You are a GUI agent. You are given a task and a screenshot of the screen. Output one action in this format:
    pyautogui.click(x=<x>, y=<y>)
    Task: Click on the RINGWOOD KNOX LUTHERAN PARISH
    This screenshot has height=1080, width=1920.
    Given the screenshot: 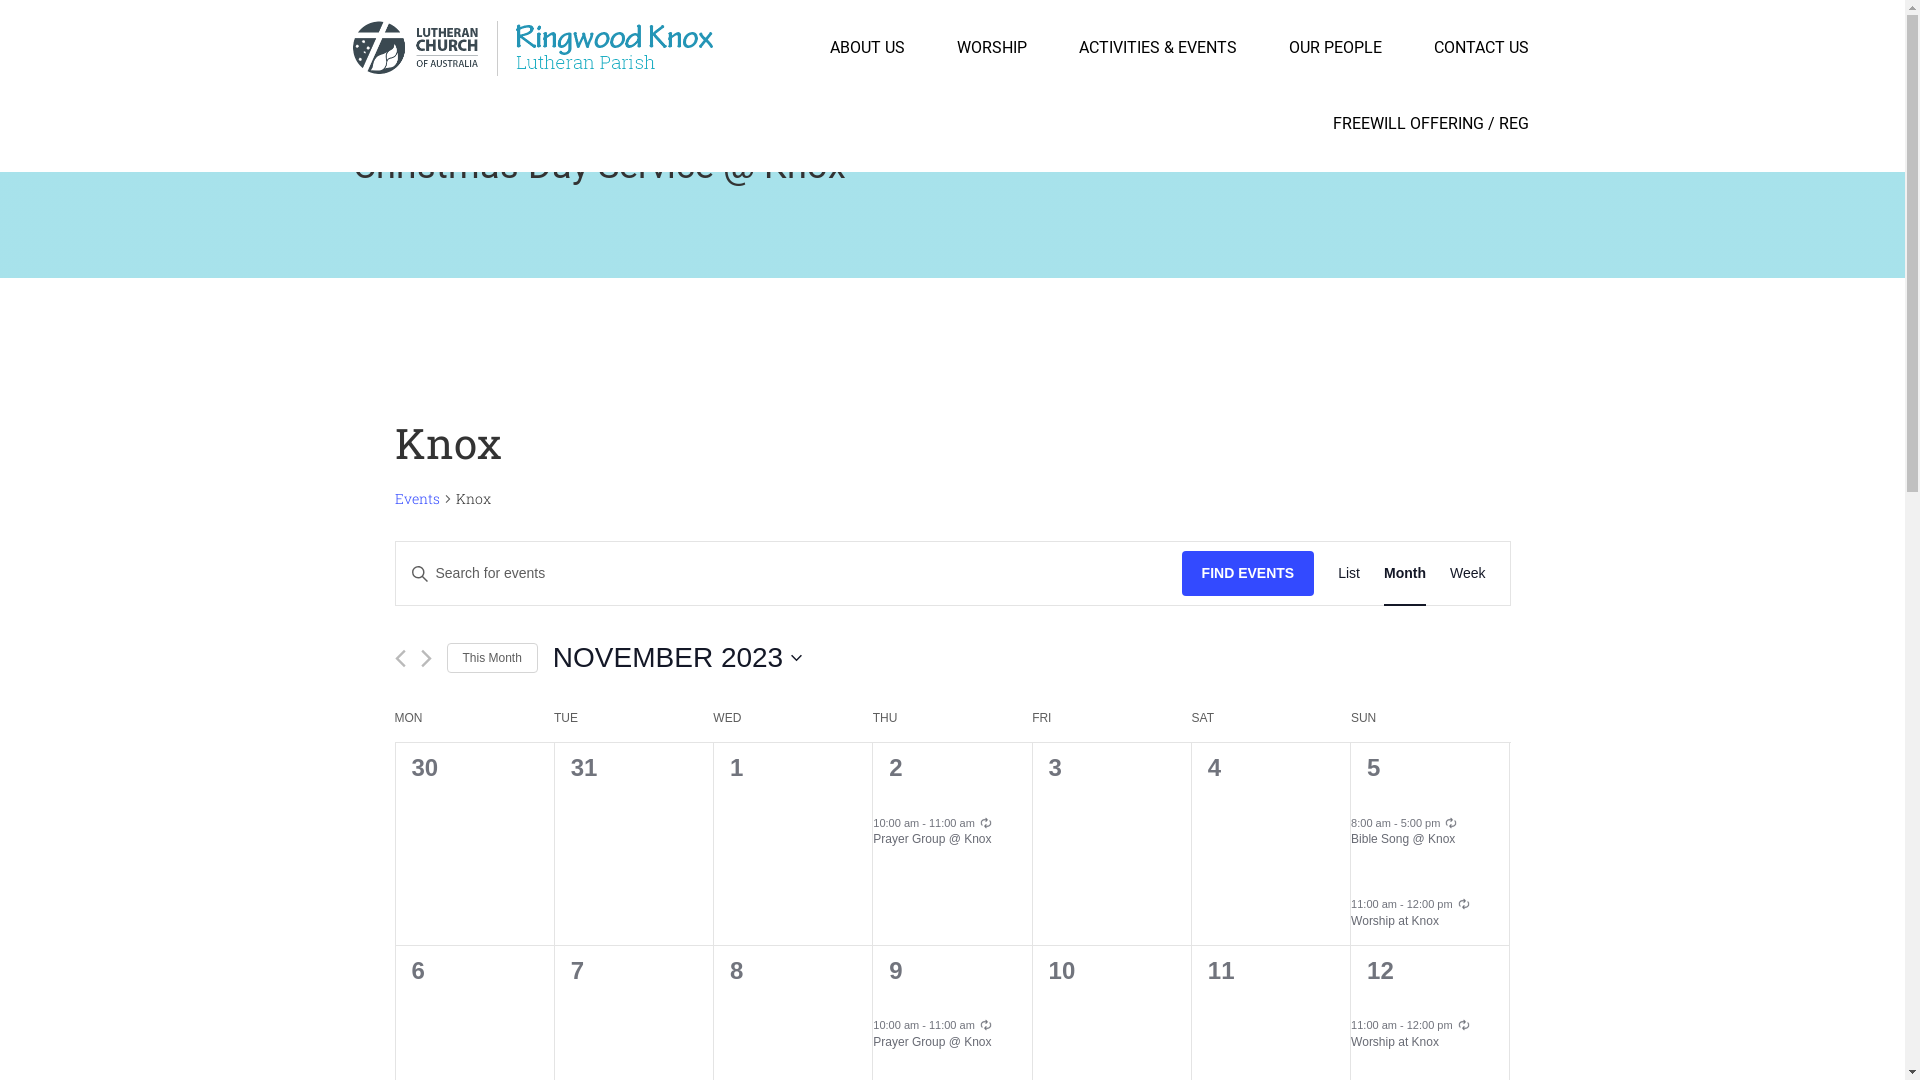 What is the action you would take?
    pyautogui.click(x=532, y=48)
    